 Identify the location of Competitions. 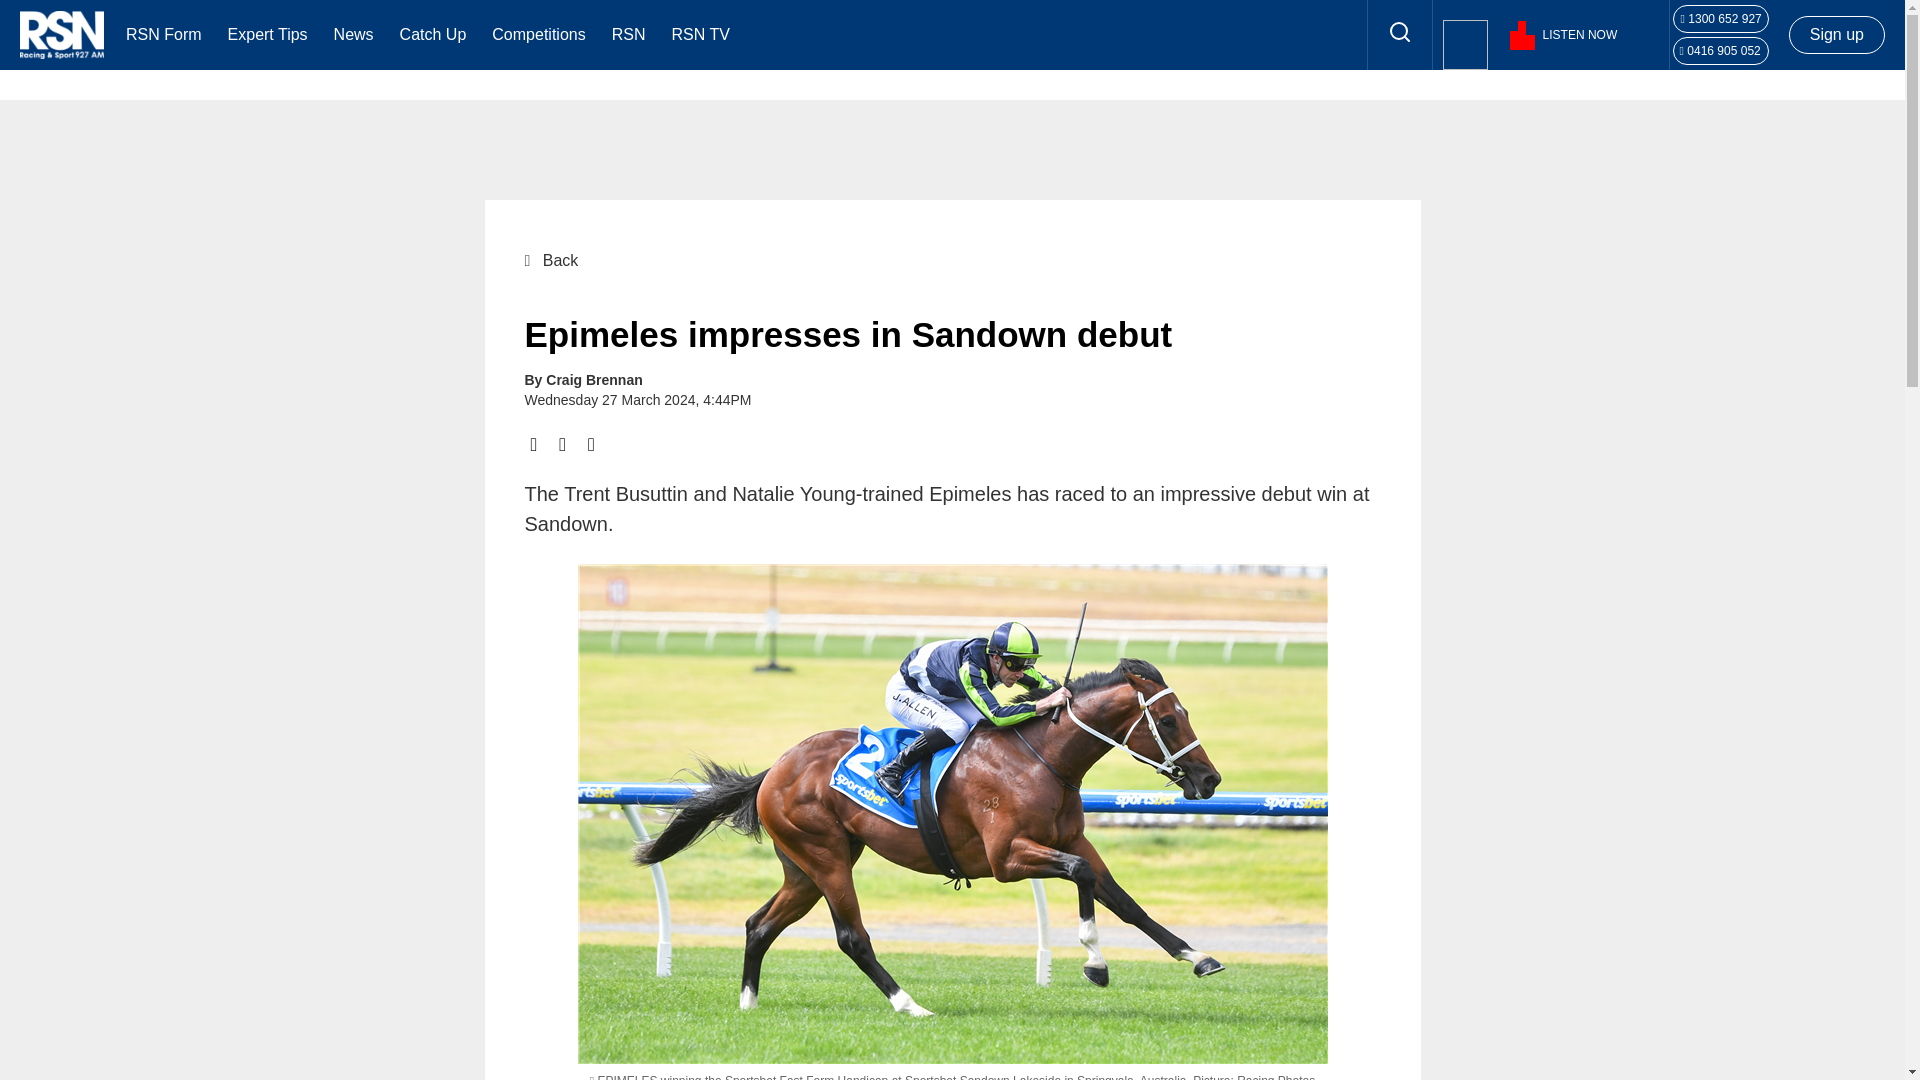
(538, 34).